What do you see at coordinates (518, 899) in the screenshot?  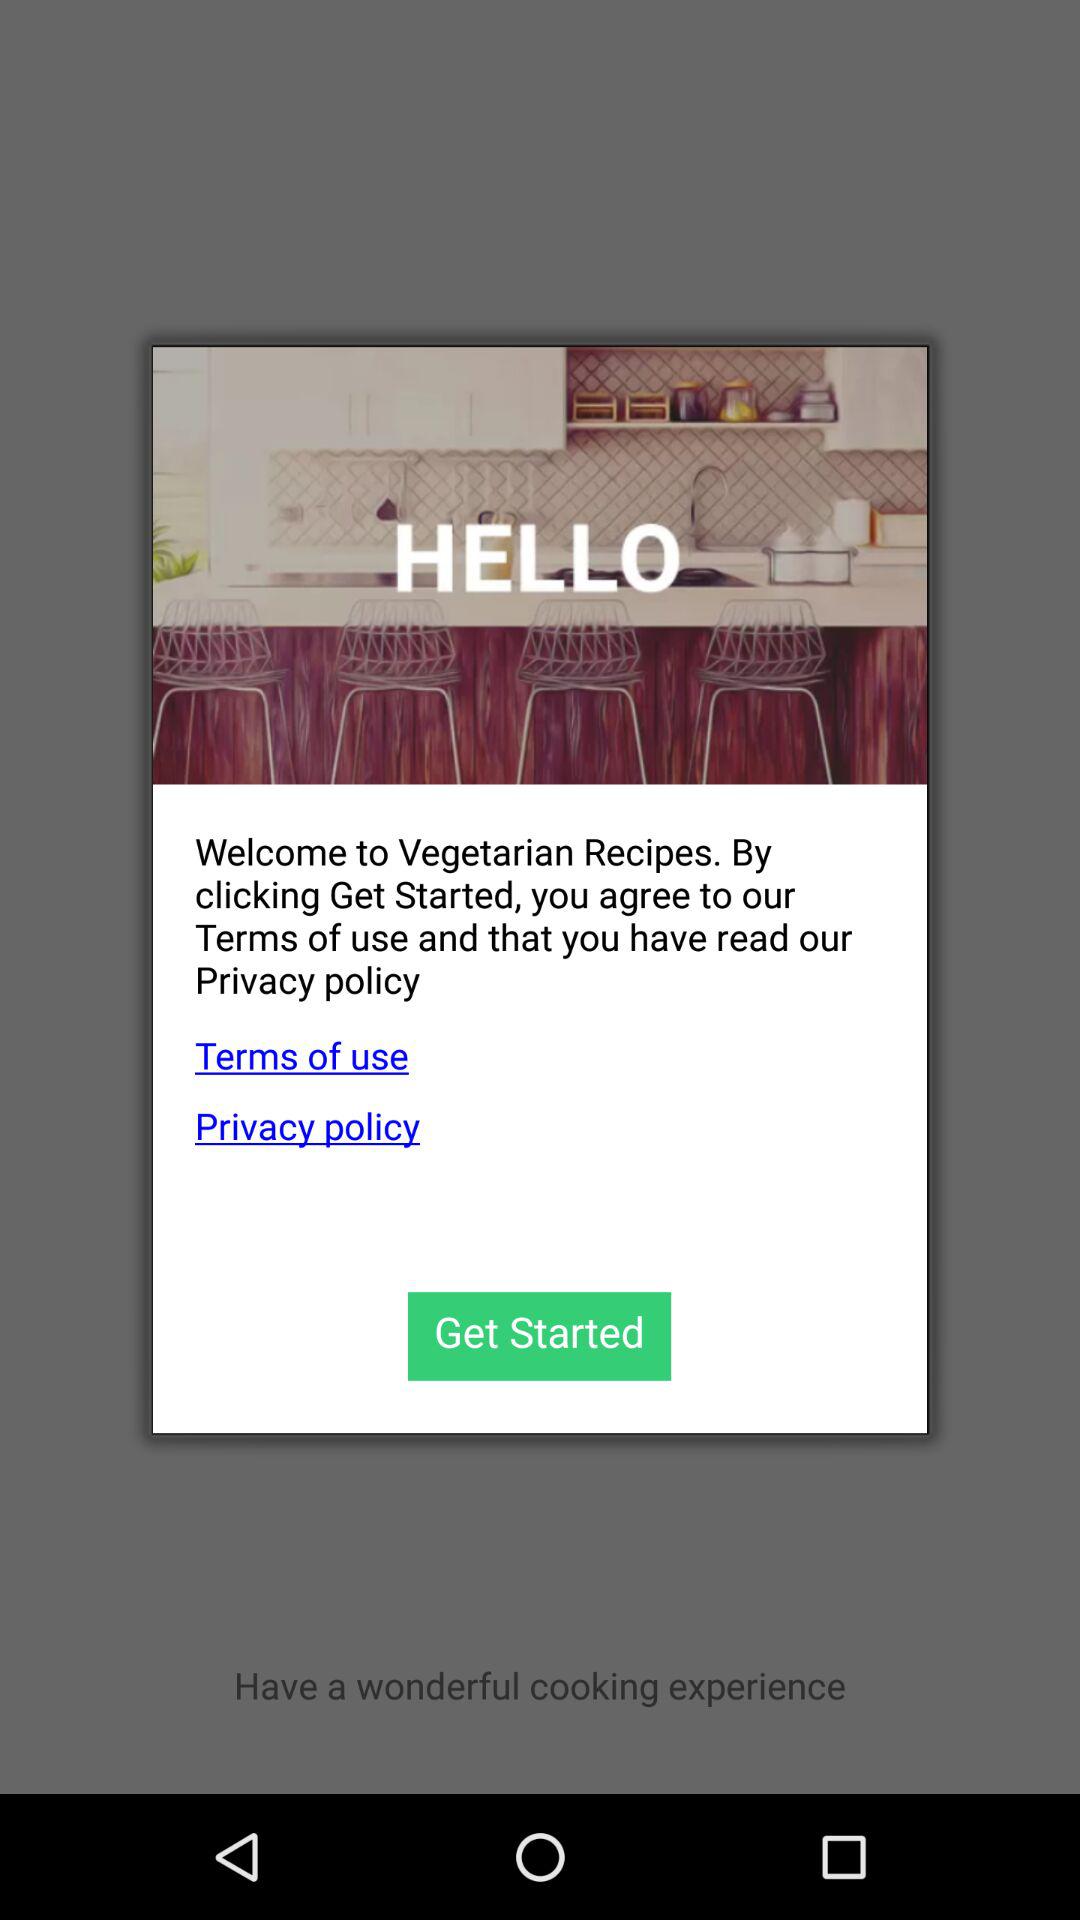 I see `launch welcome to vegetarian icon` at bounding box center [518, 899].